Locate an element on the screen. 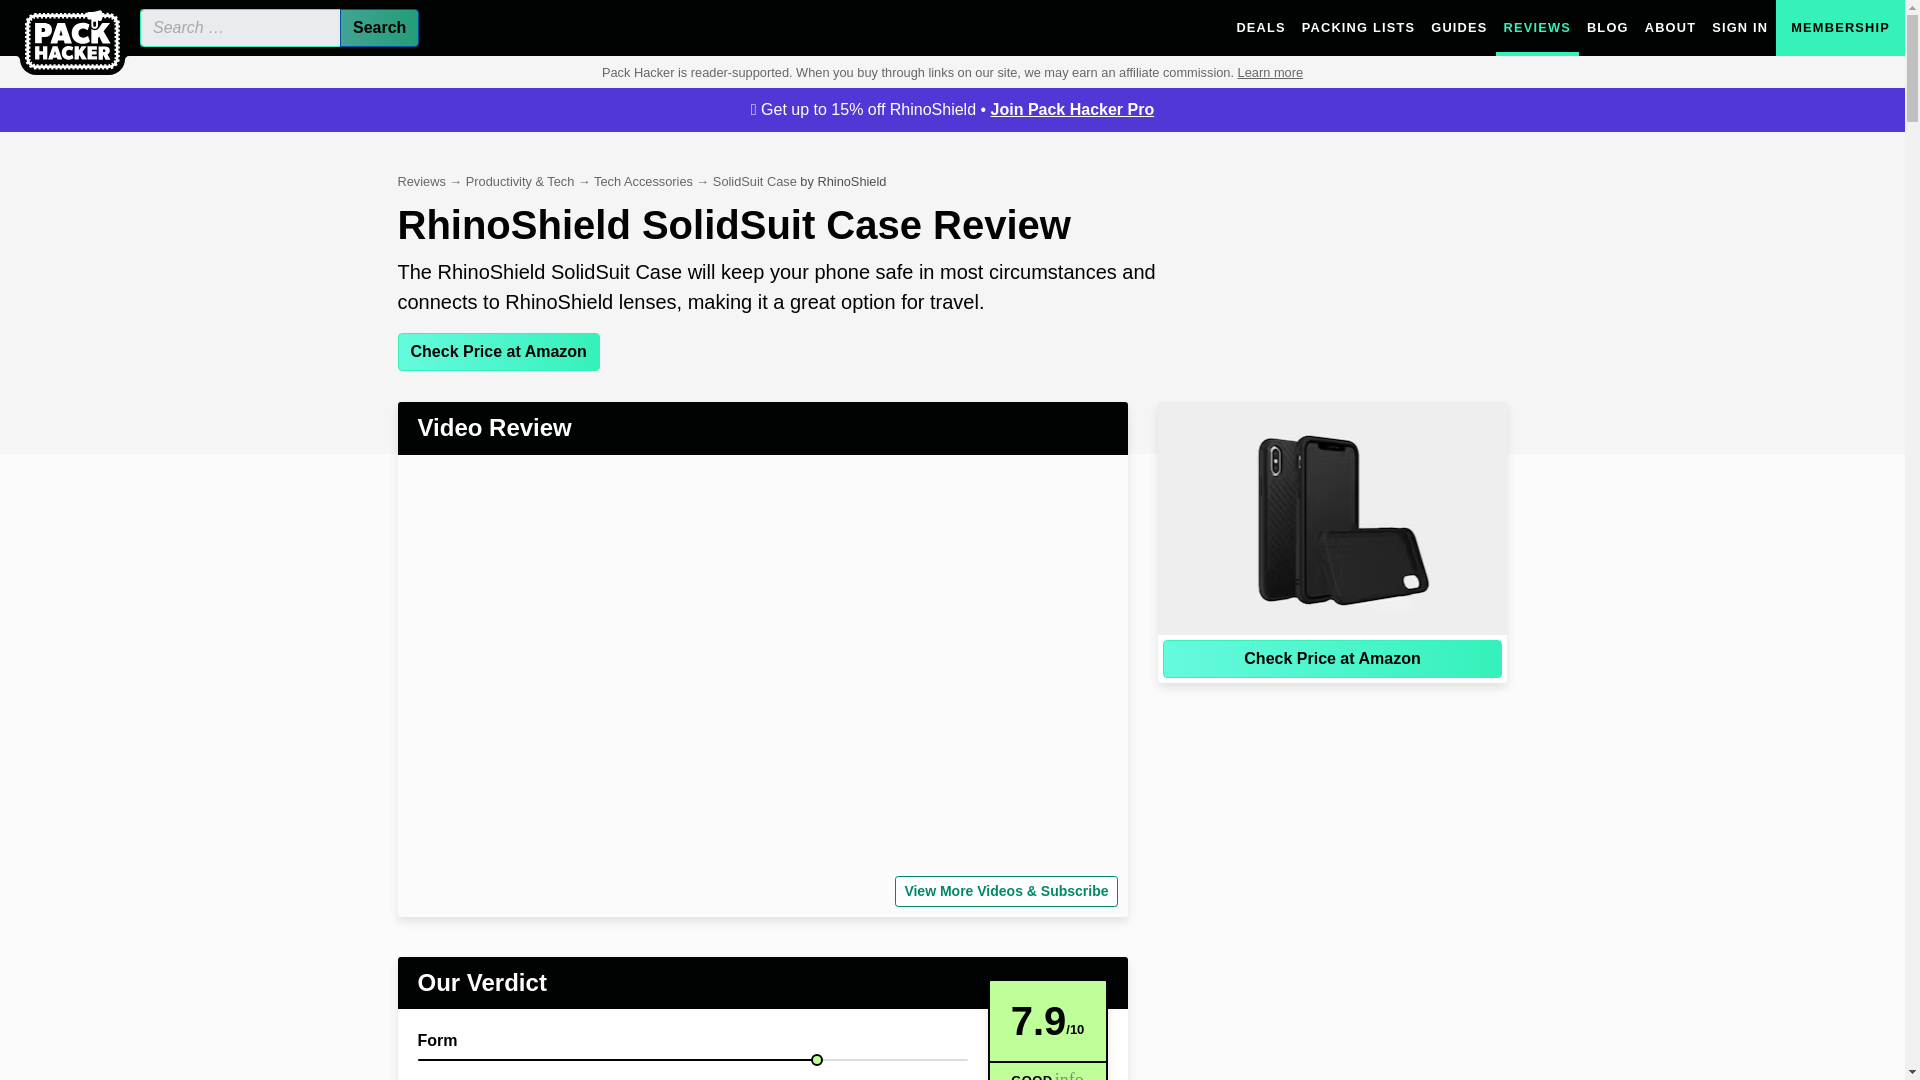 The width and height of the screenshot is (1920, 1080). Check Price at Amazon is located at coordinates (498, 352).